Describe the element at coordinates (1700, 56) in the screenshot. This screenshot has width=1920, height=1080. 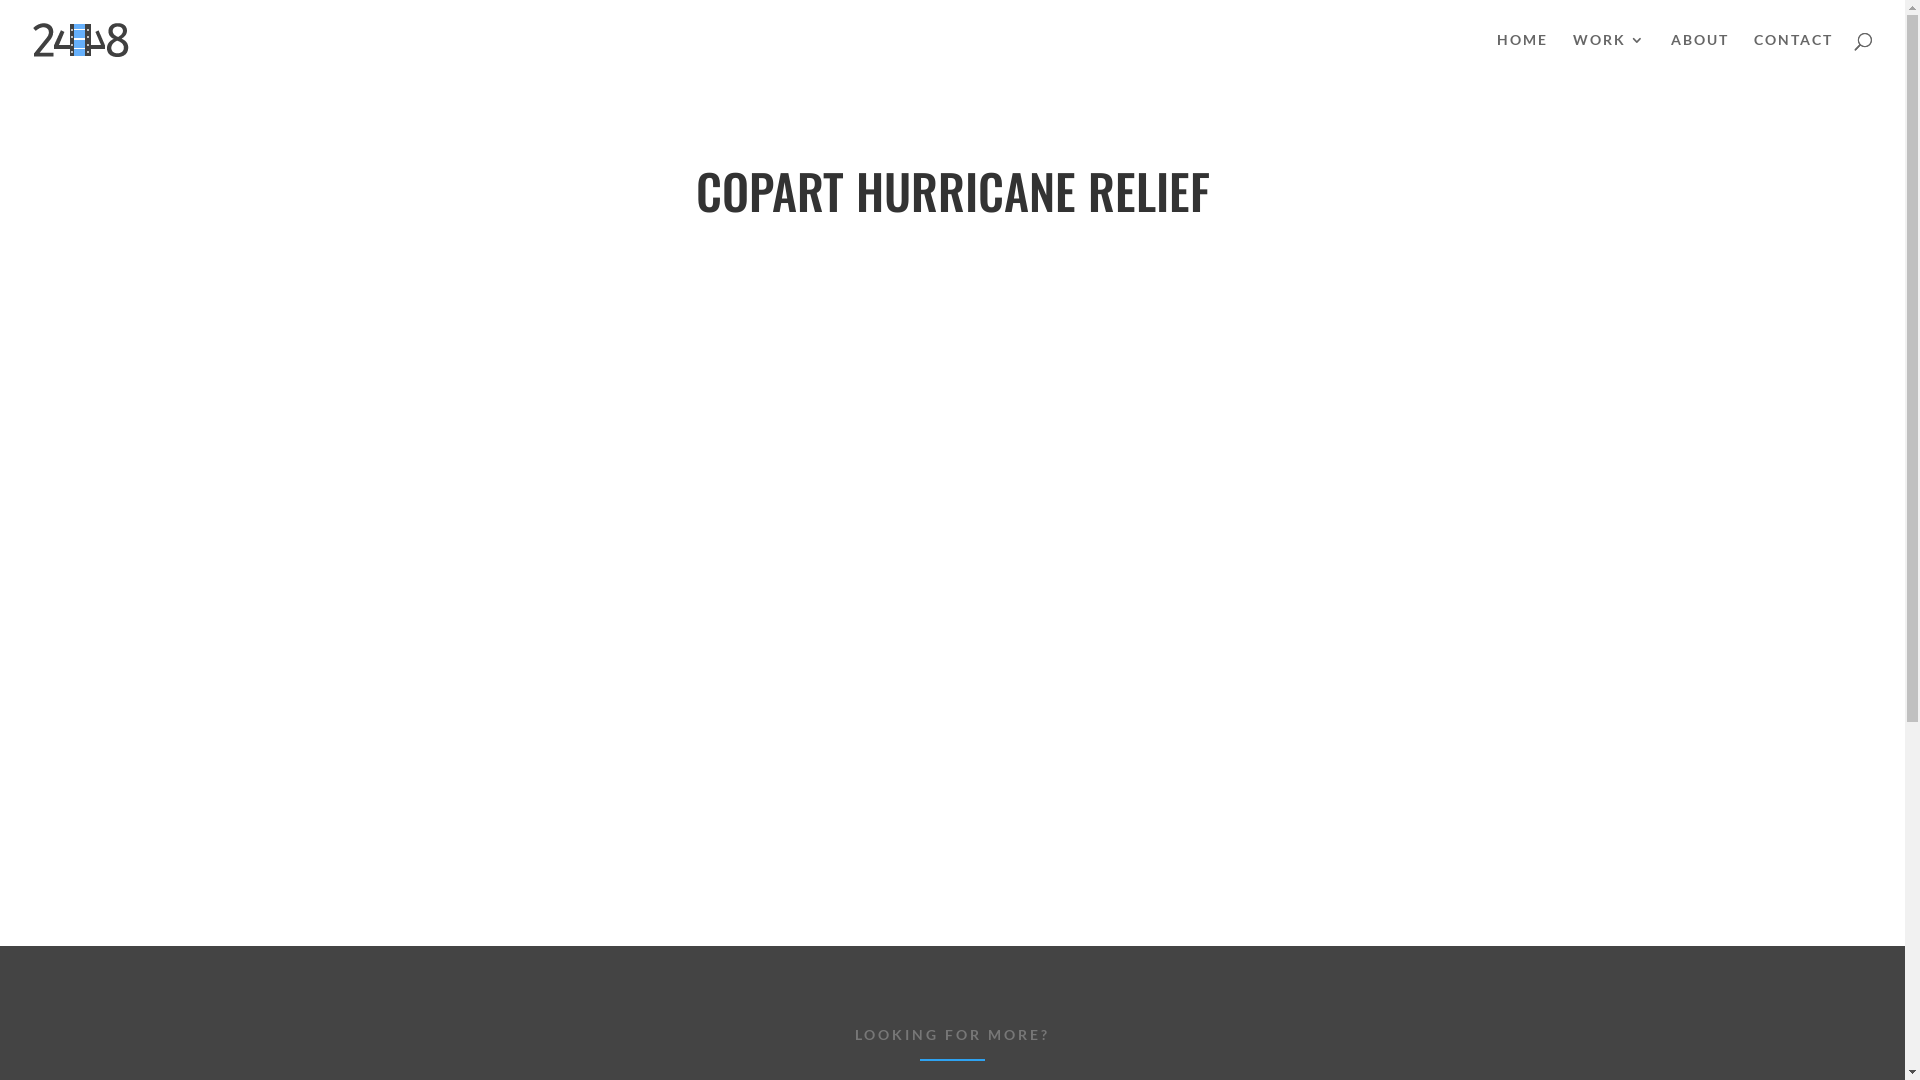
I see `ABOUT` at that location.